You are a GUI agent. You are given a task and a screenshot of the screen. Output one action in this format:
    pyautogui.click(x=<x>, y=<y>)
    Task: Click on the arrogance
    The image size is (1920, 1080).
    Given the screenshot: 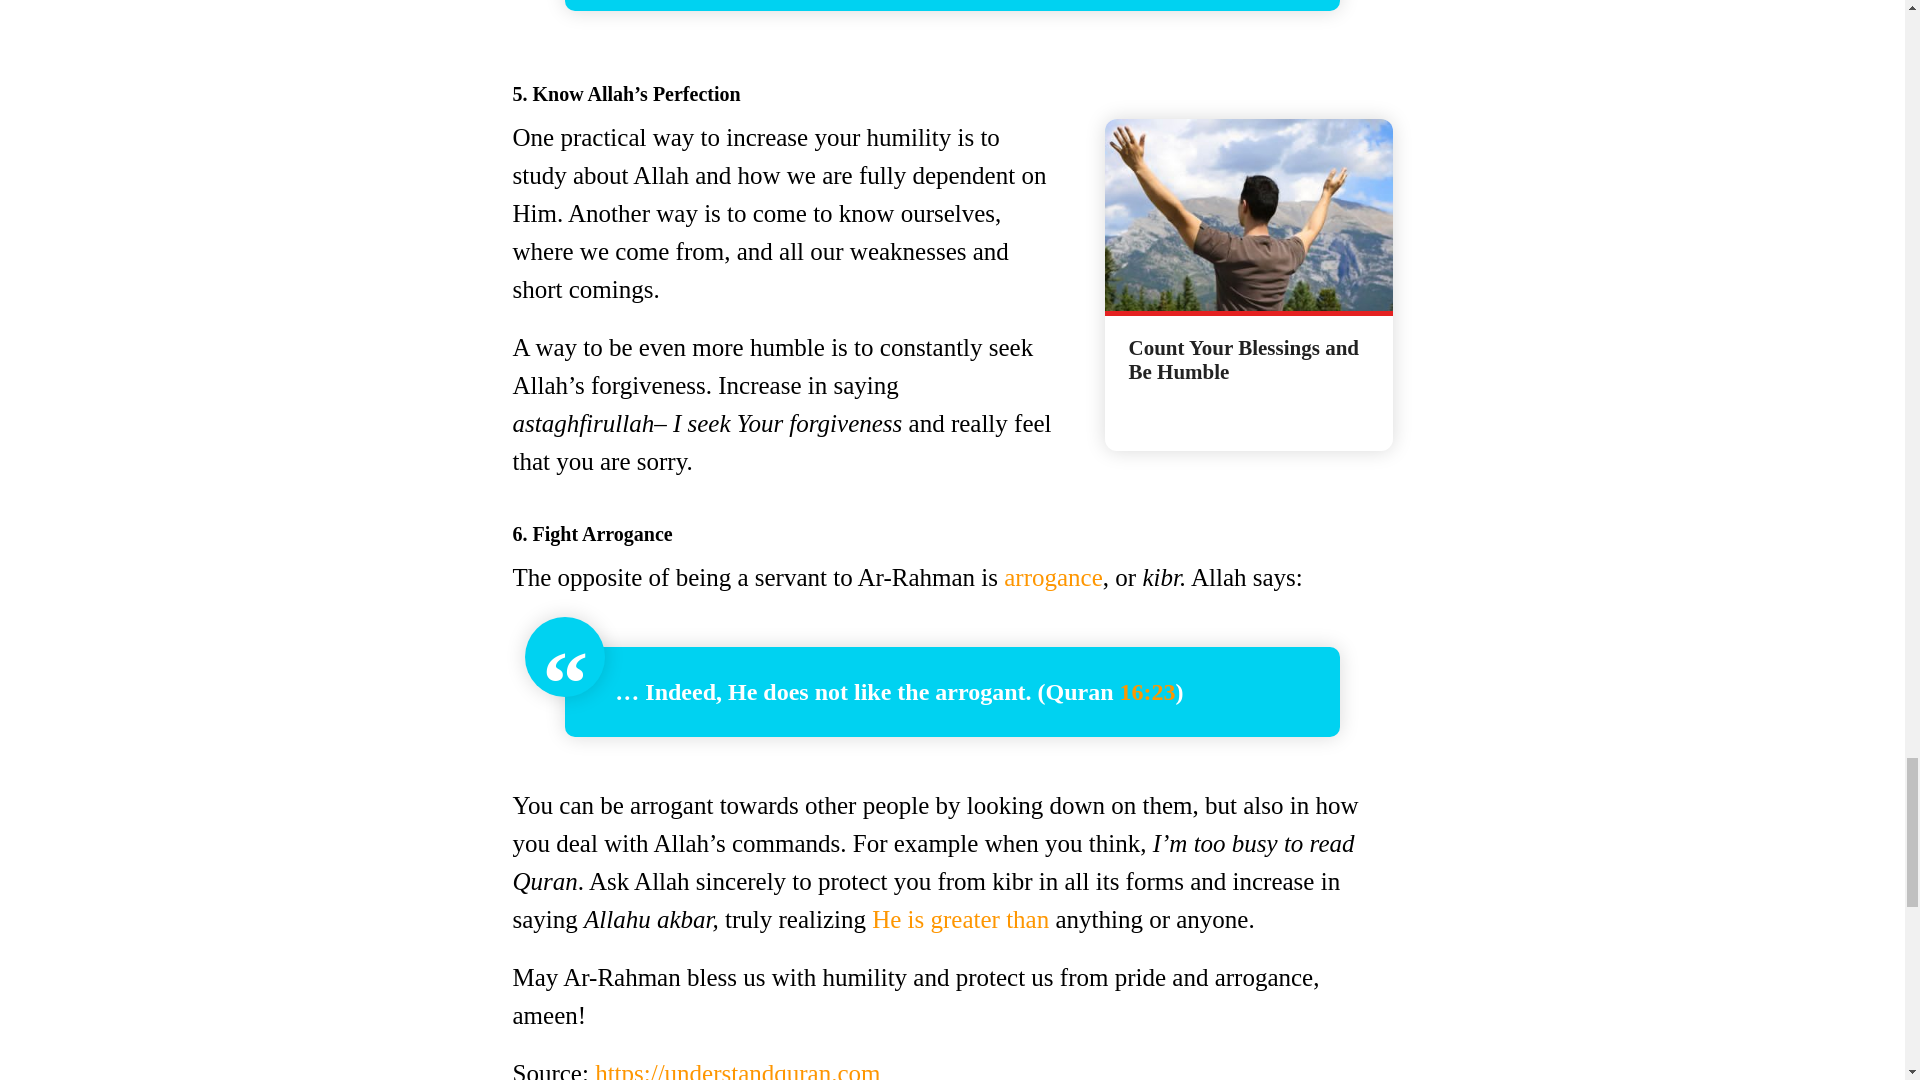 What is the action you would take?
    pyautogui.click(x=1053, y=576)
    